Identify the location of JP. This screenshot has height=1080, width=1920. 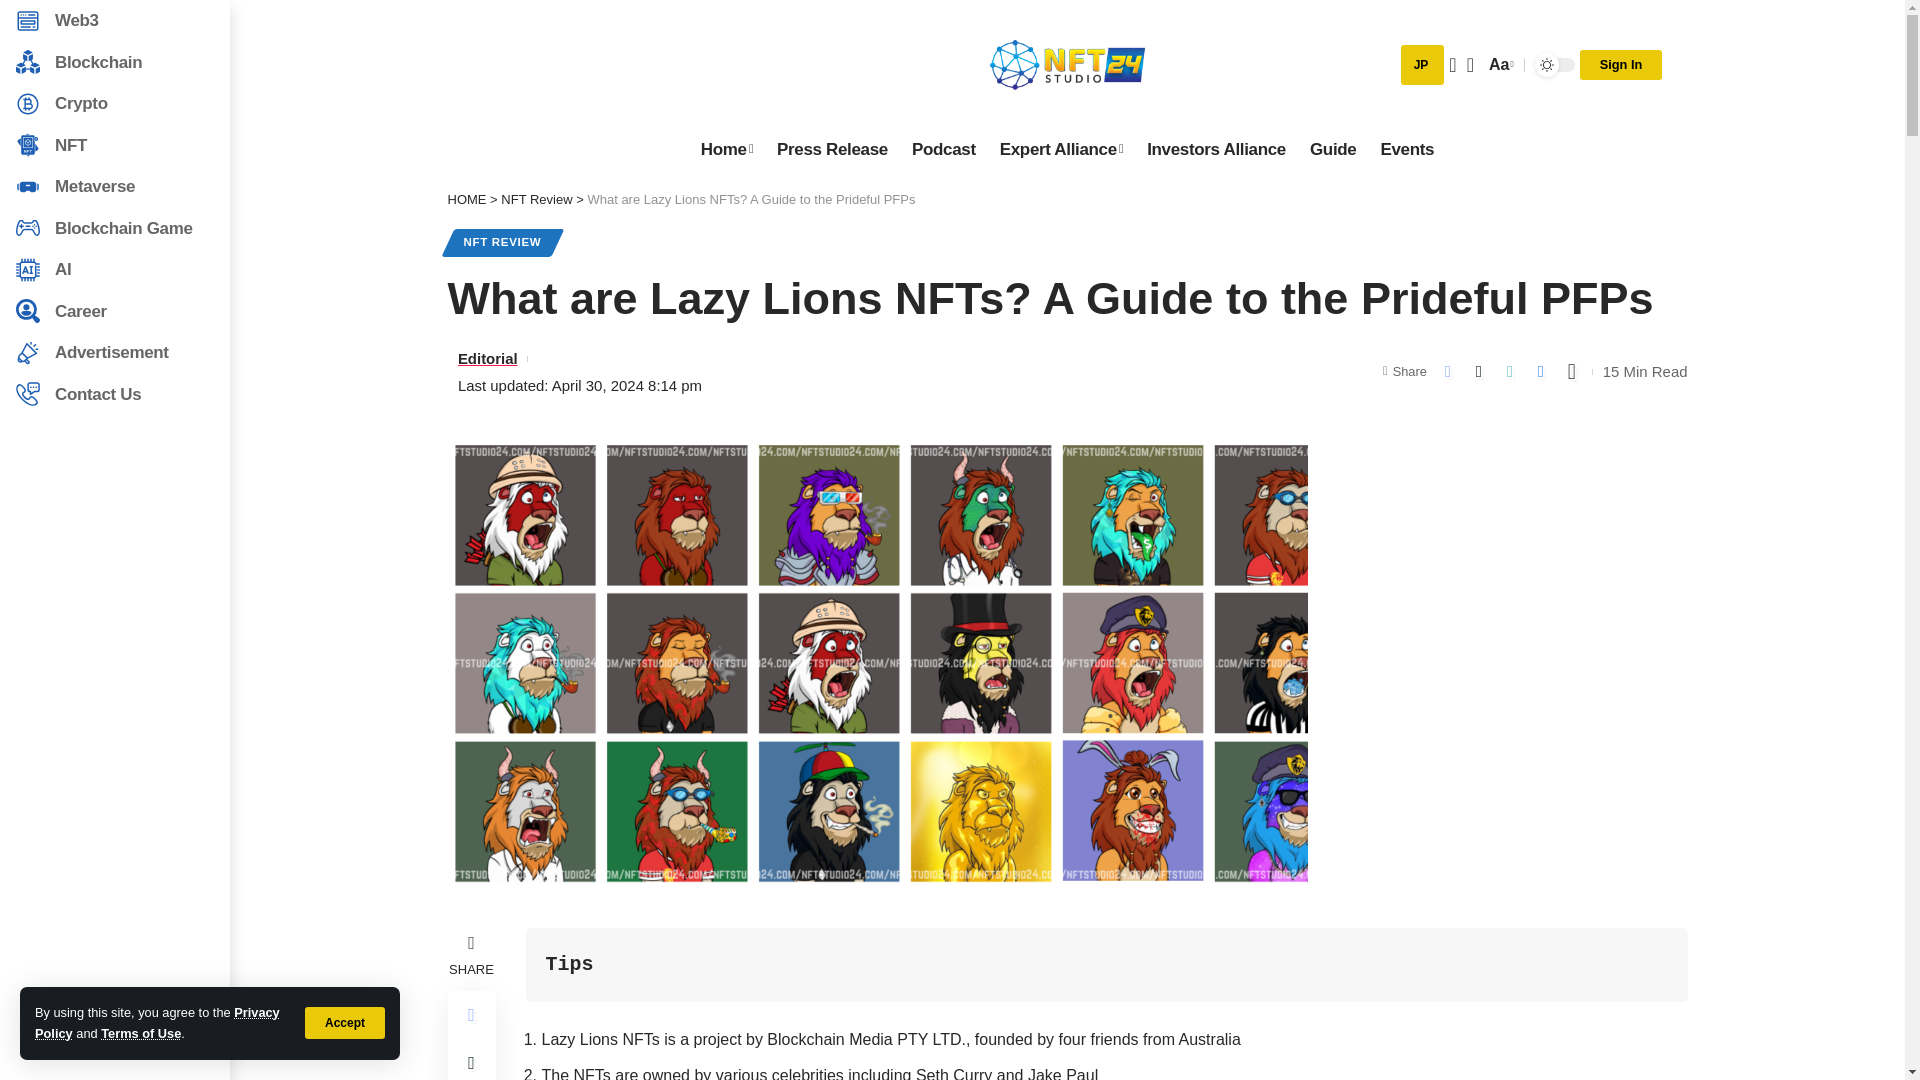
(1621, 64).